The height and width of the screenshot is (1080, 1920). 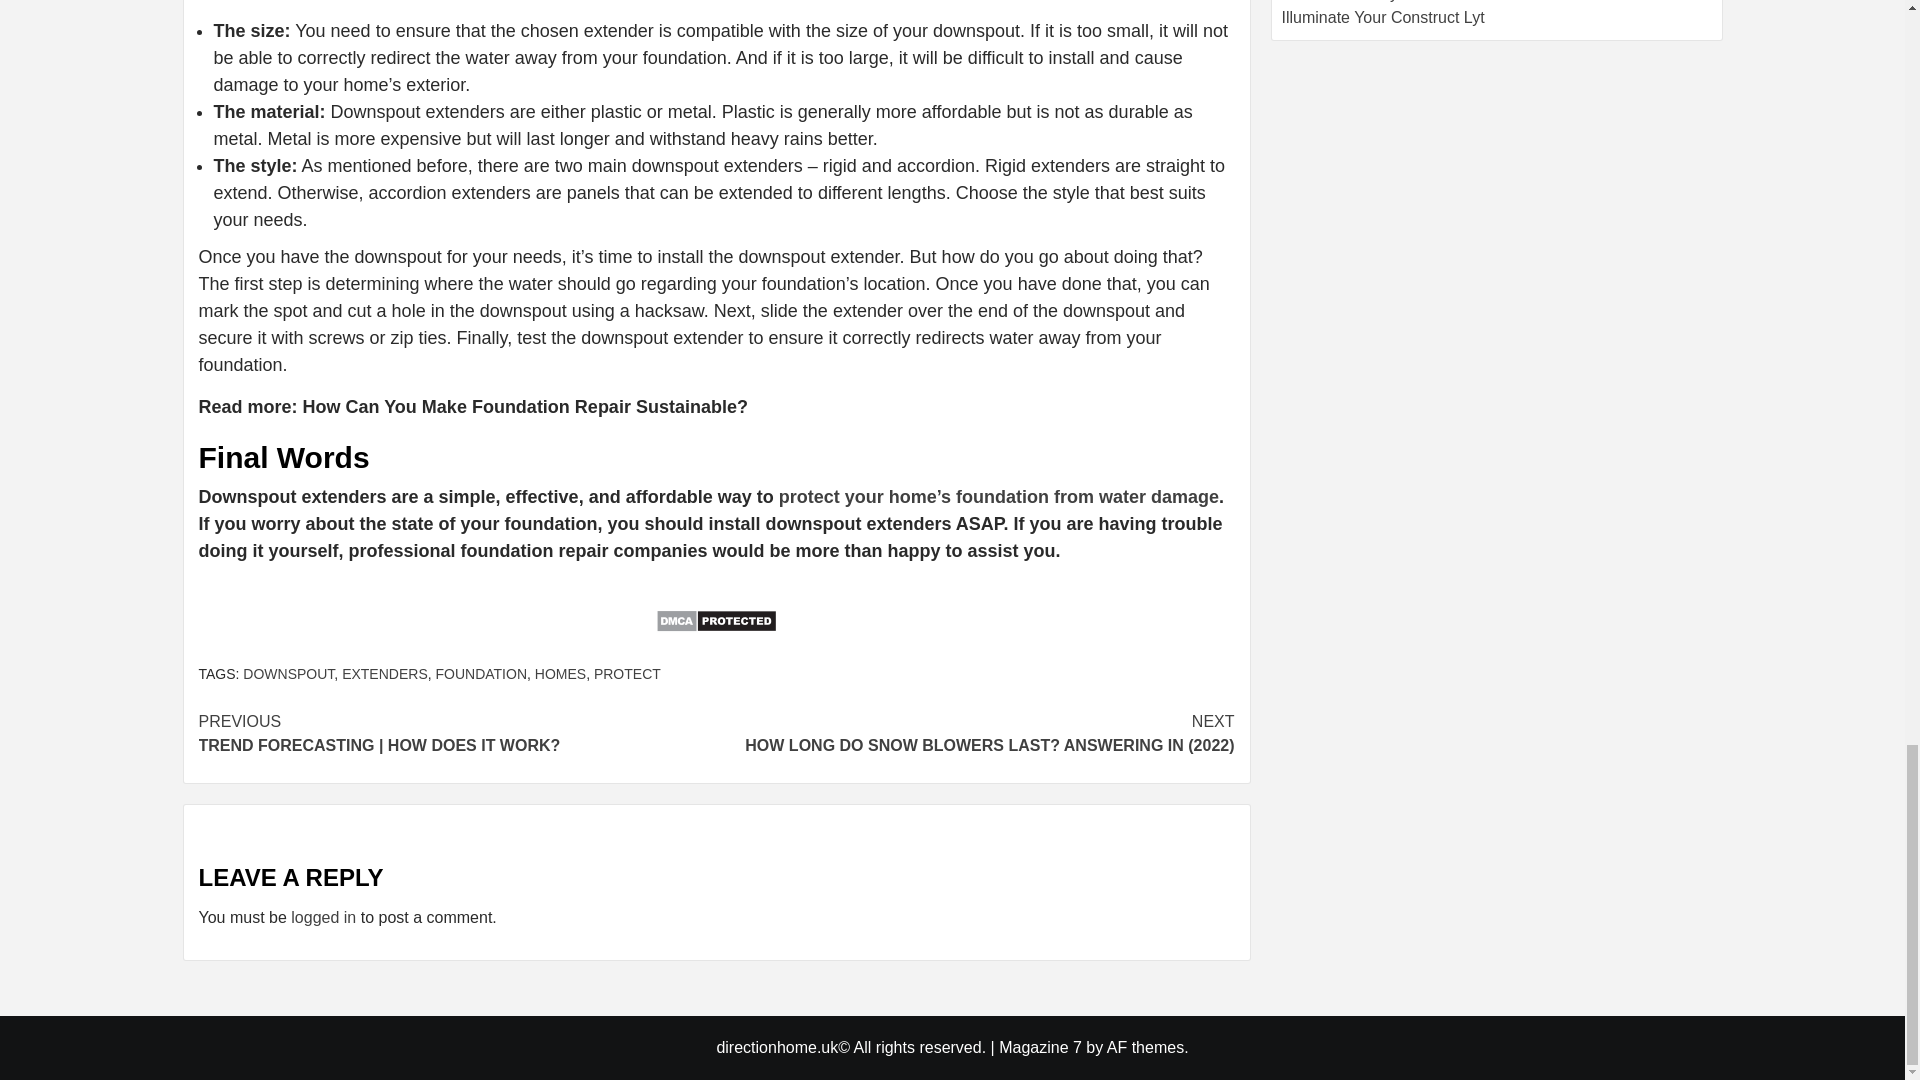 What do you see at coordinates (482, 674) in the screenshot?
I see `FOUNDATION` at bounding box center [482, 674].